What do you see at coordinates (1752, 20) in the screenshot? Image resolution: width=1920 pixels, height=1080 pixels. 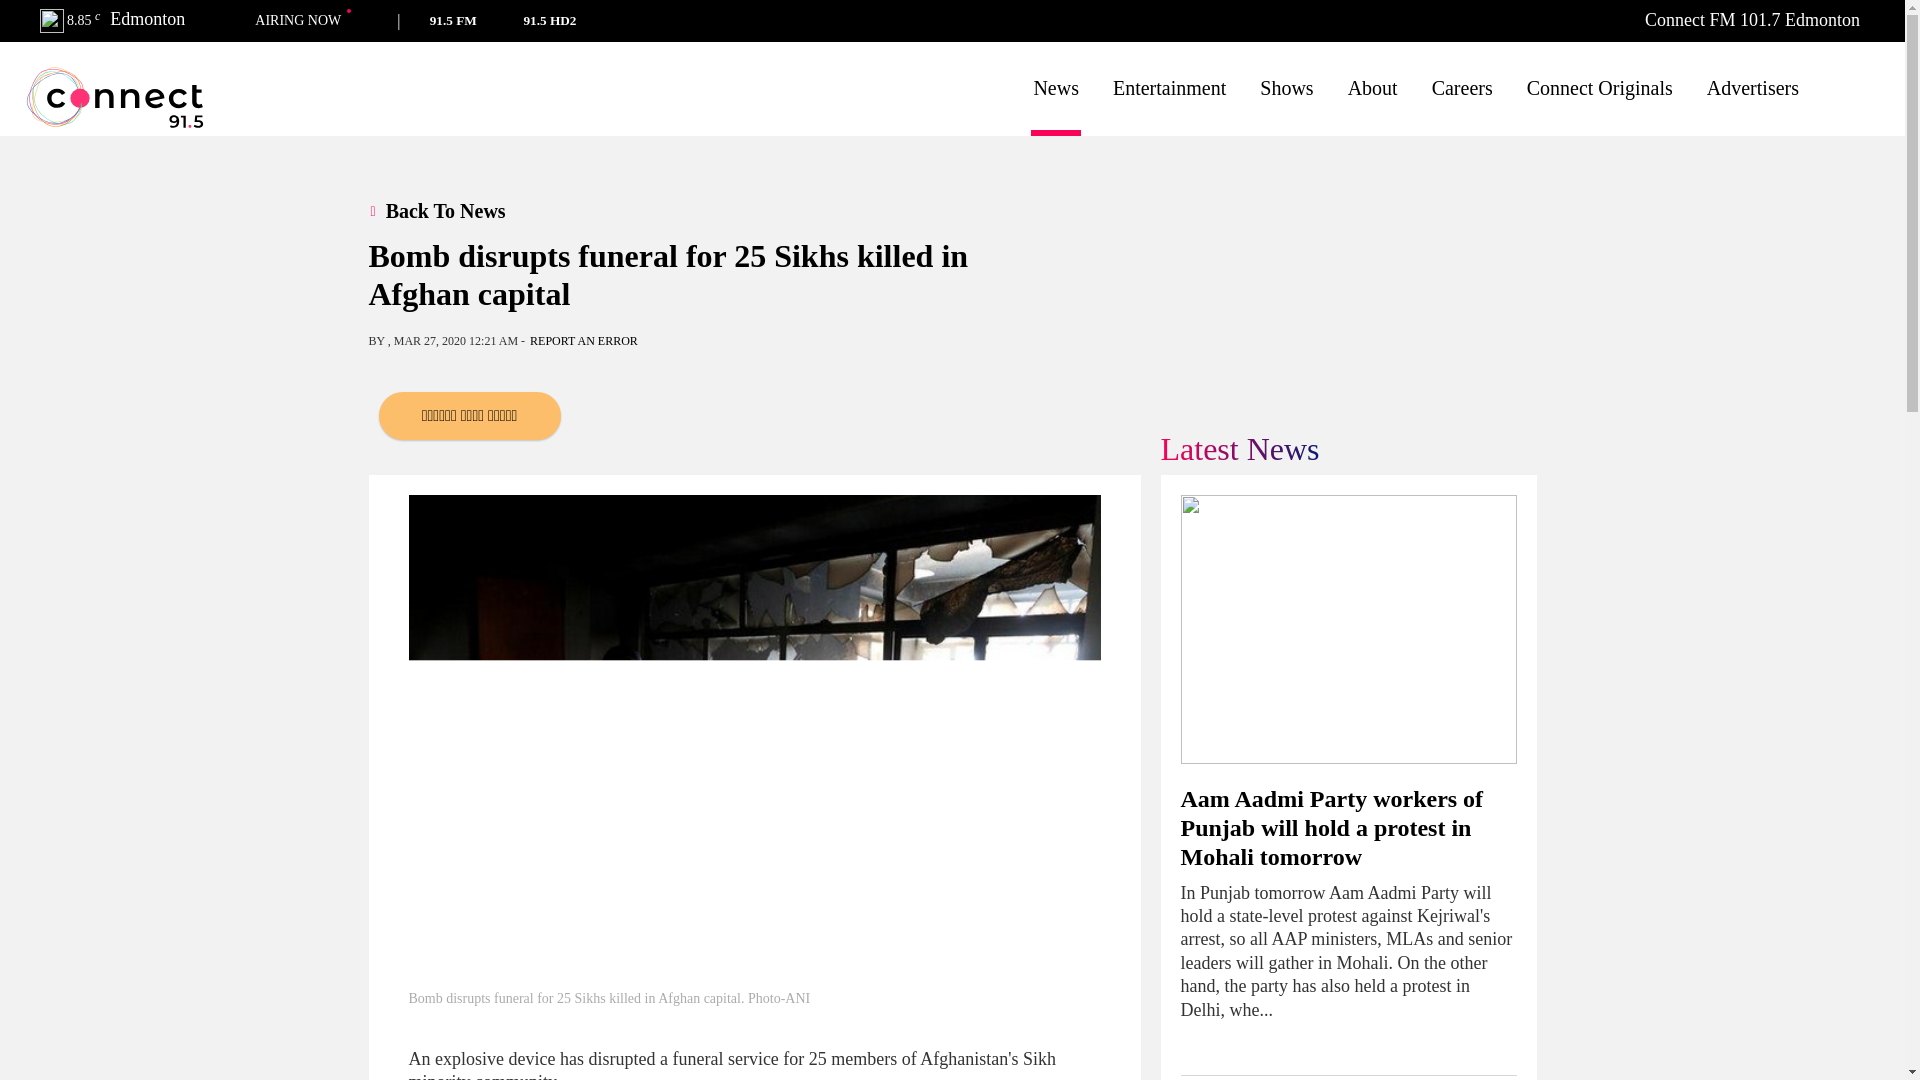 I see `Connect FM 101.7 Edmonton` at bounding box center [1752, 20].